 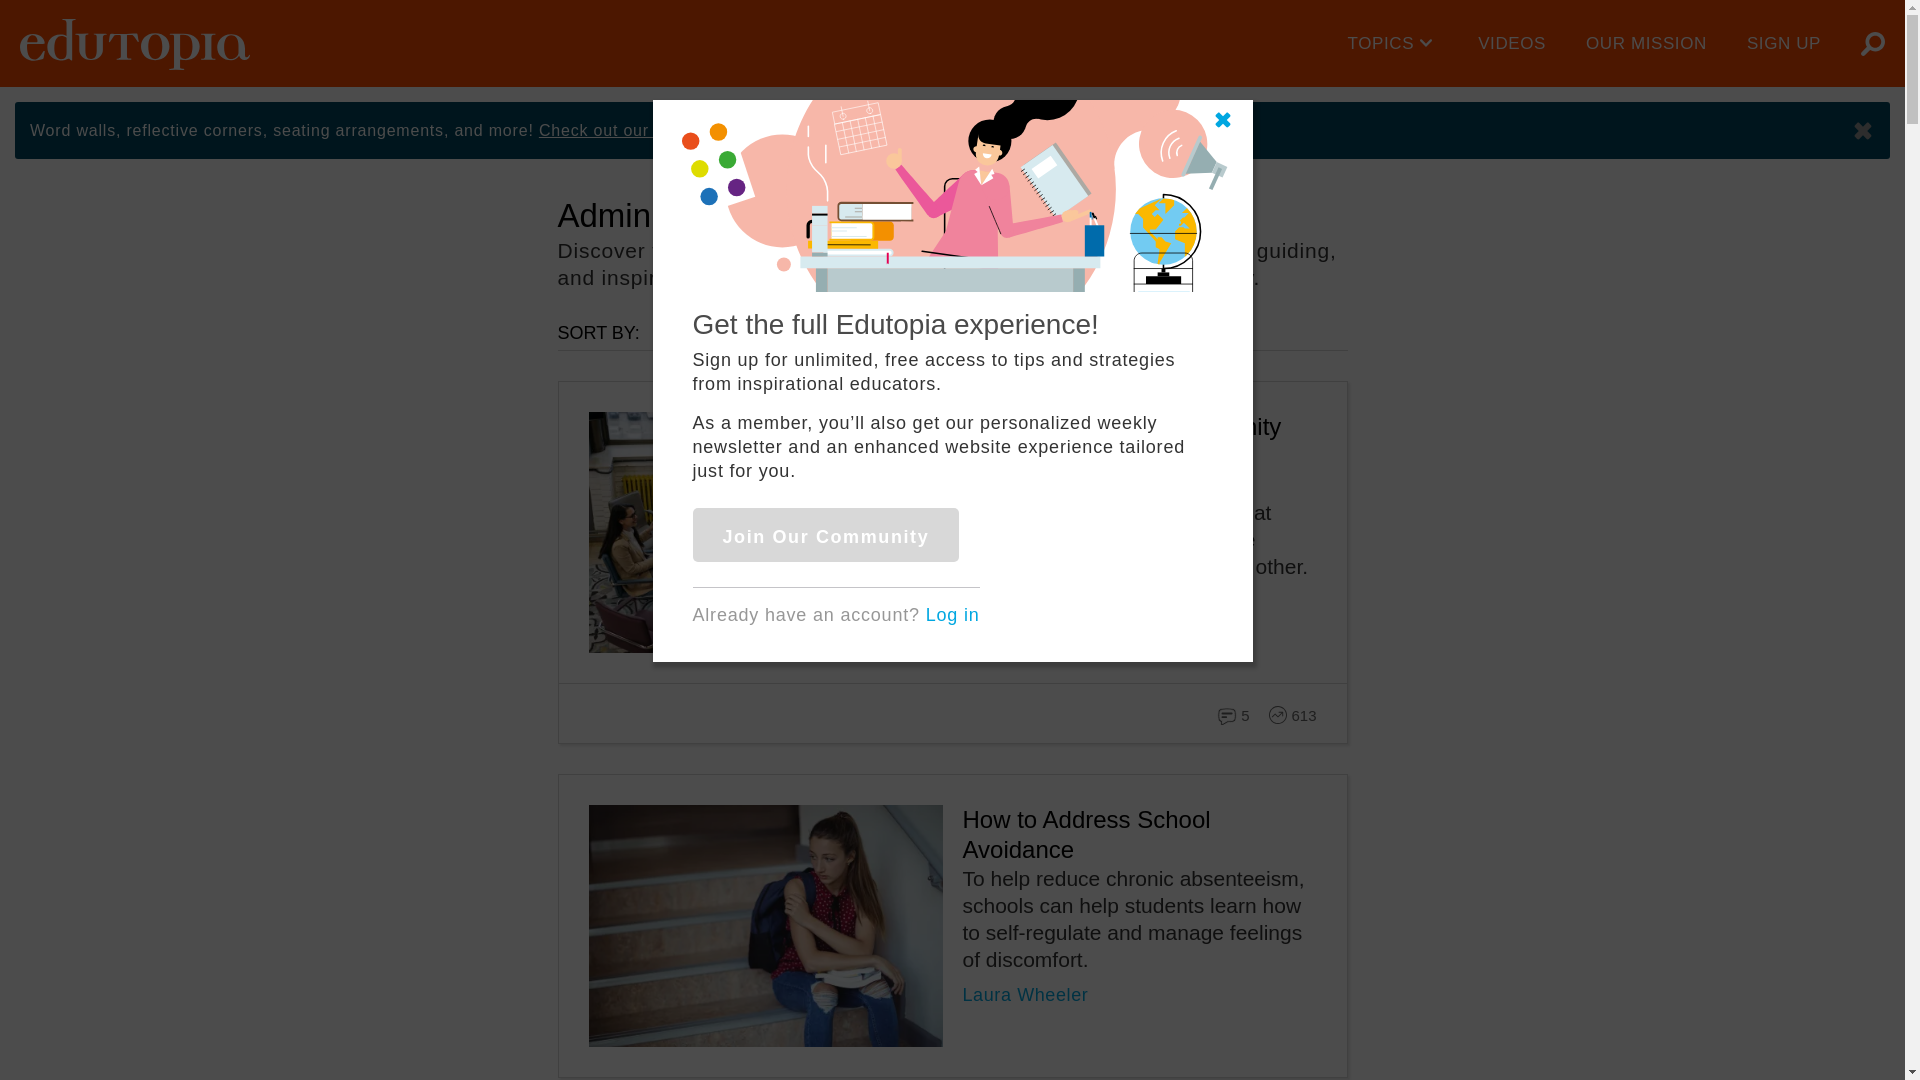 What do you see at coordinates (1085, 834) in the screenshot?
I see `How to Address School Avoidance` at bounding box center [1085, 834].